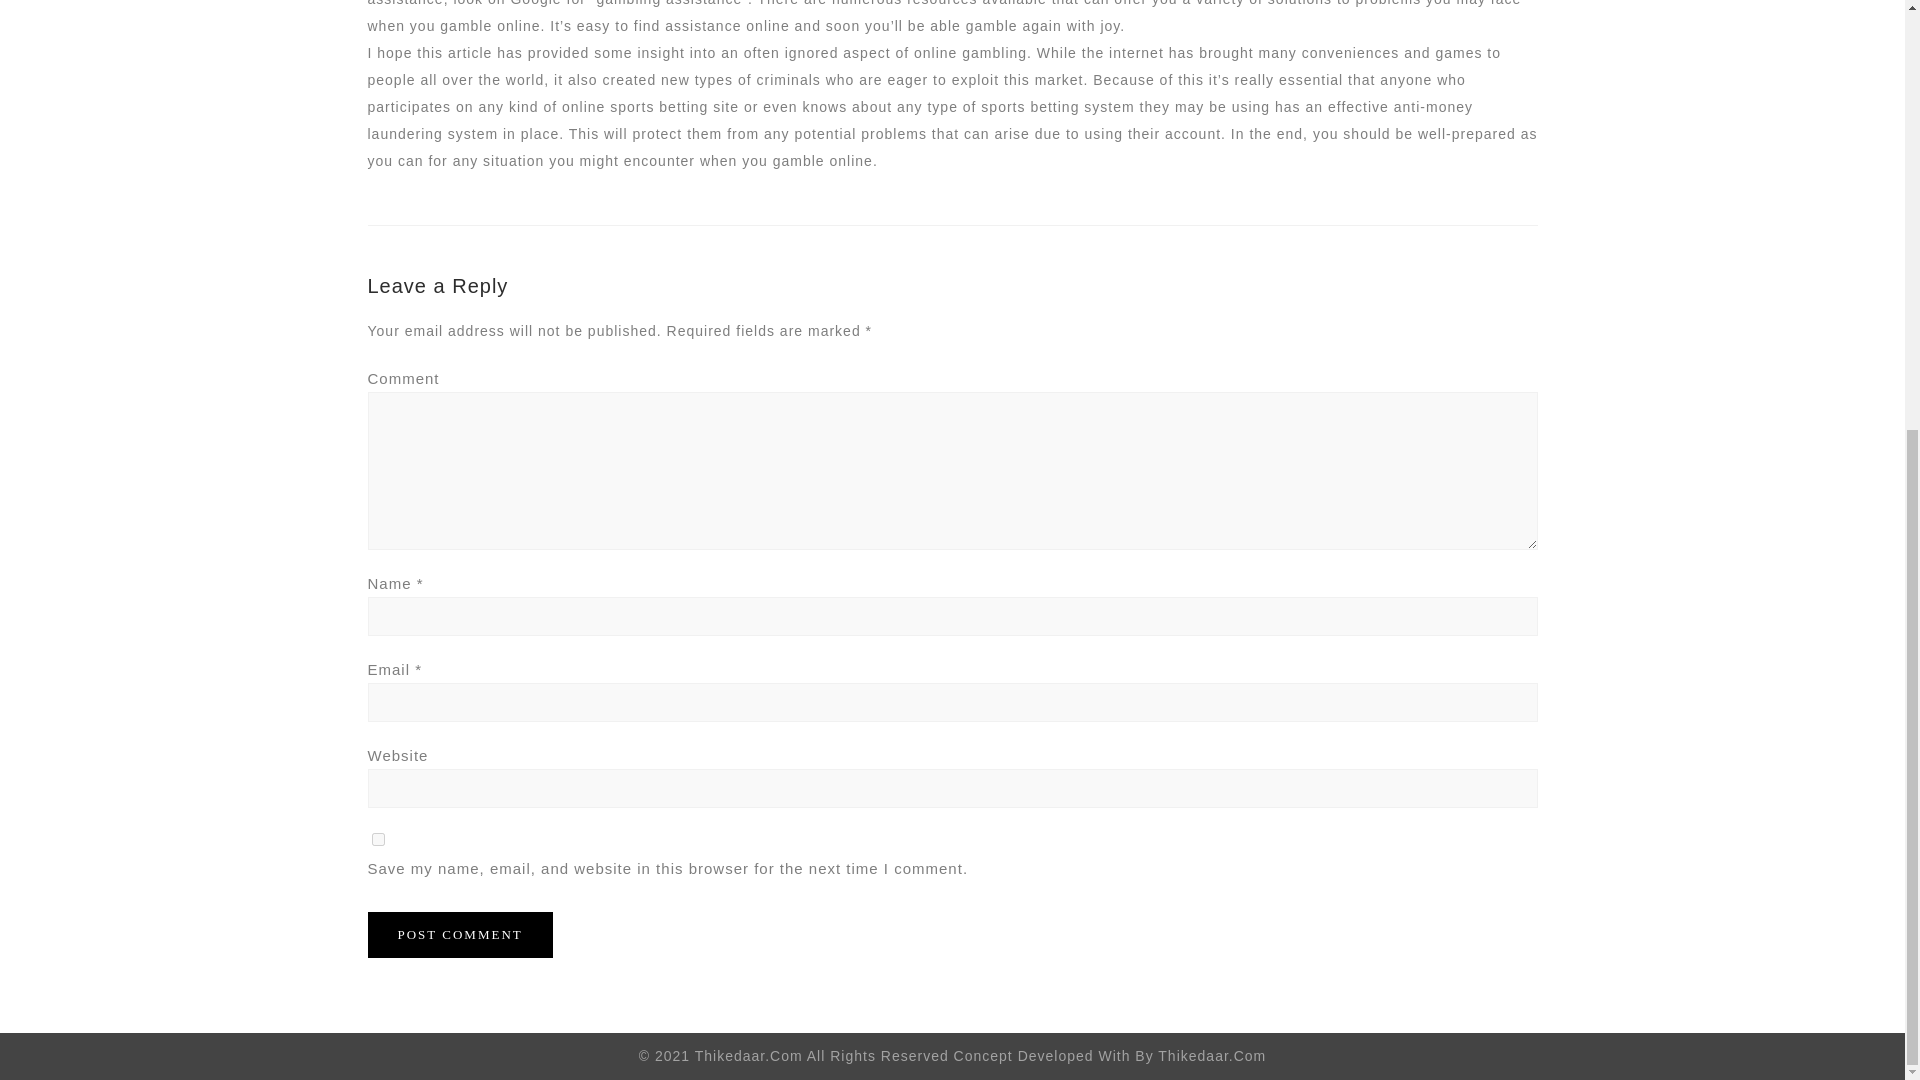 The image size is (1920, 1080). Describe the element at coordinates (460, 934) in the screenshot. I see `Post Comment` at that location.